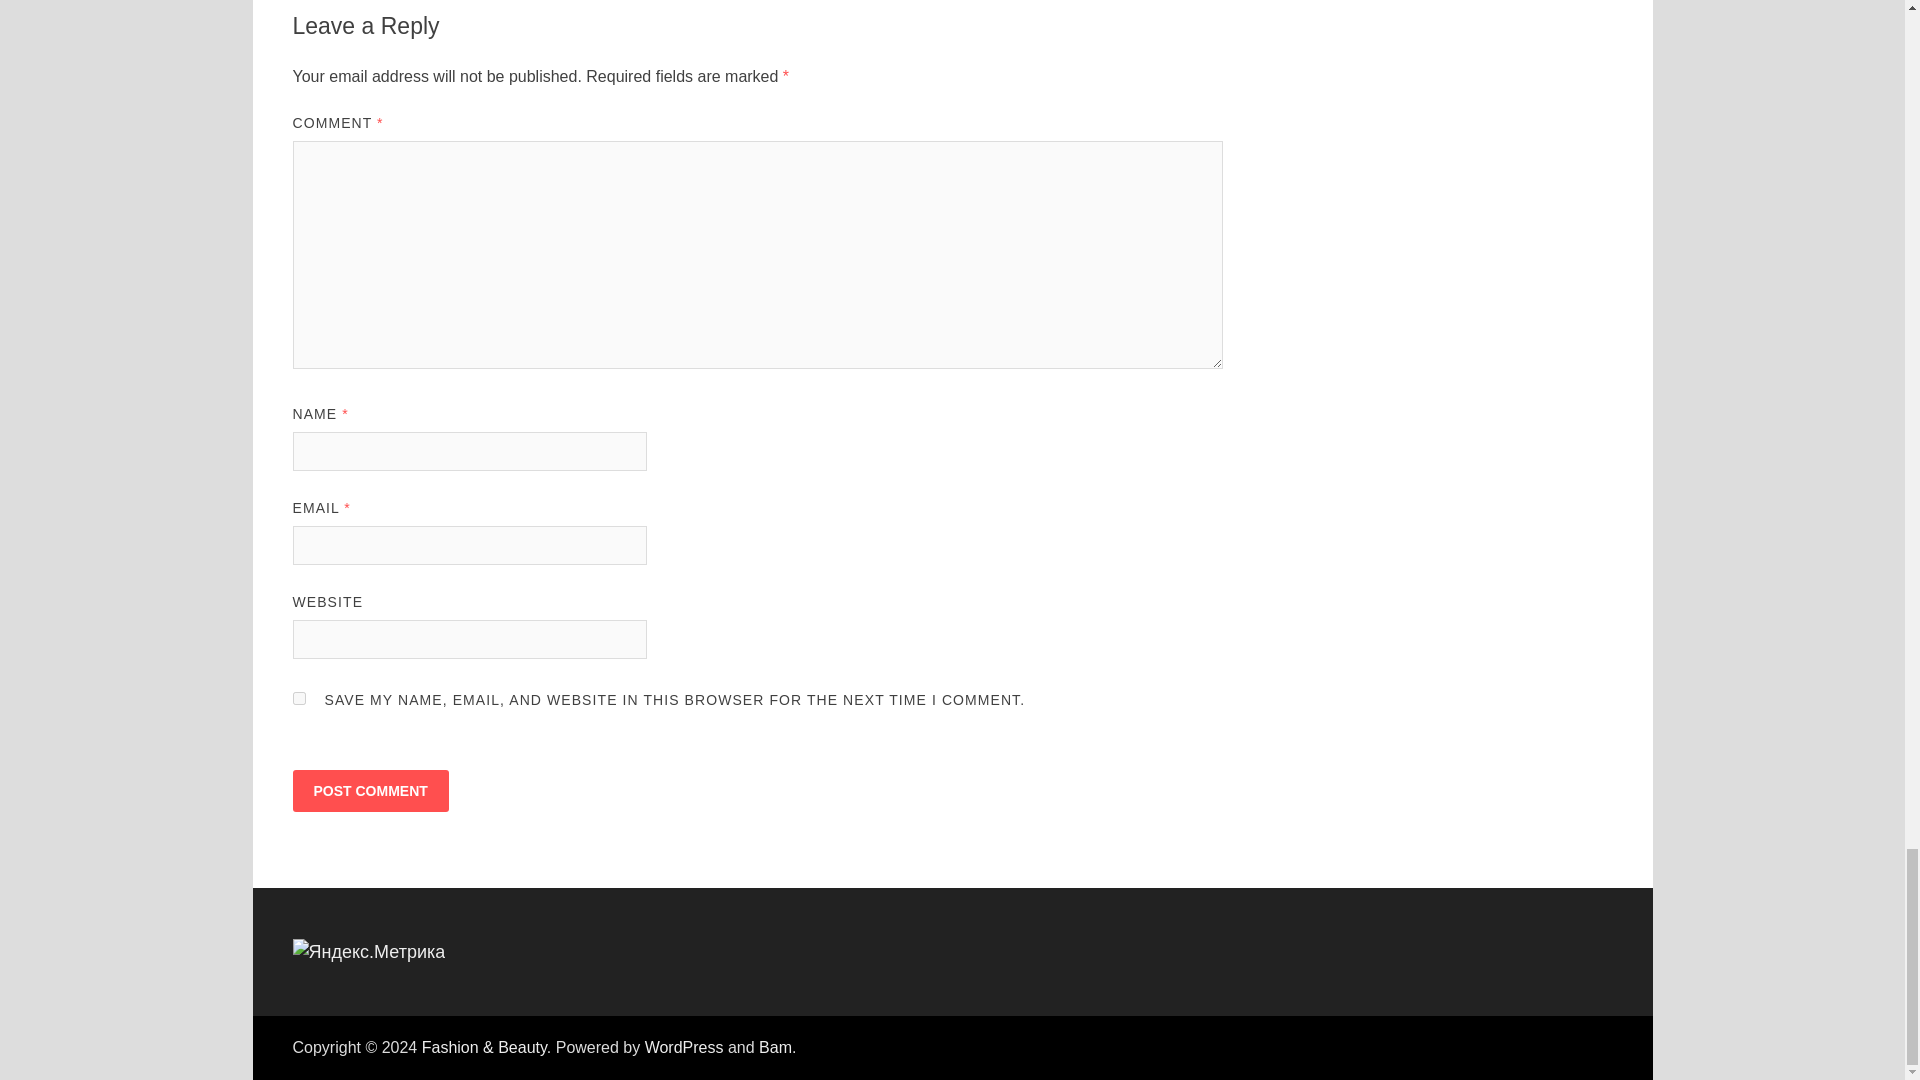 The image size is (1920, 1080). I want to click on WordPress, so click(684, 1047).